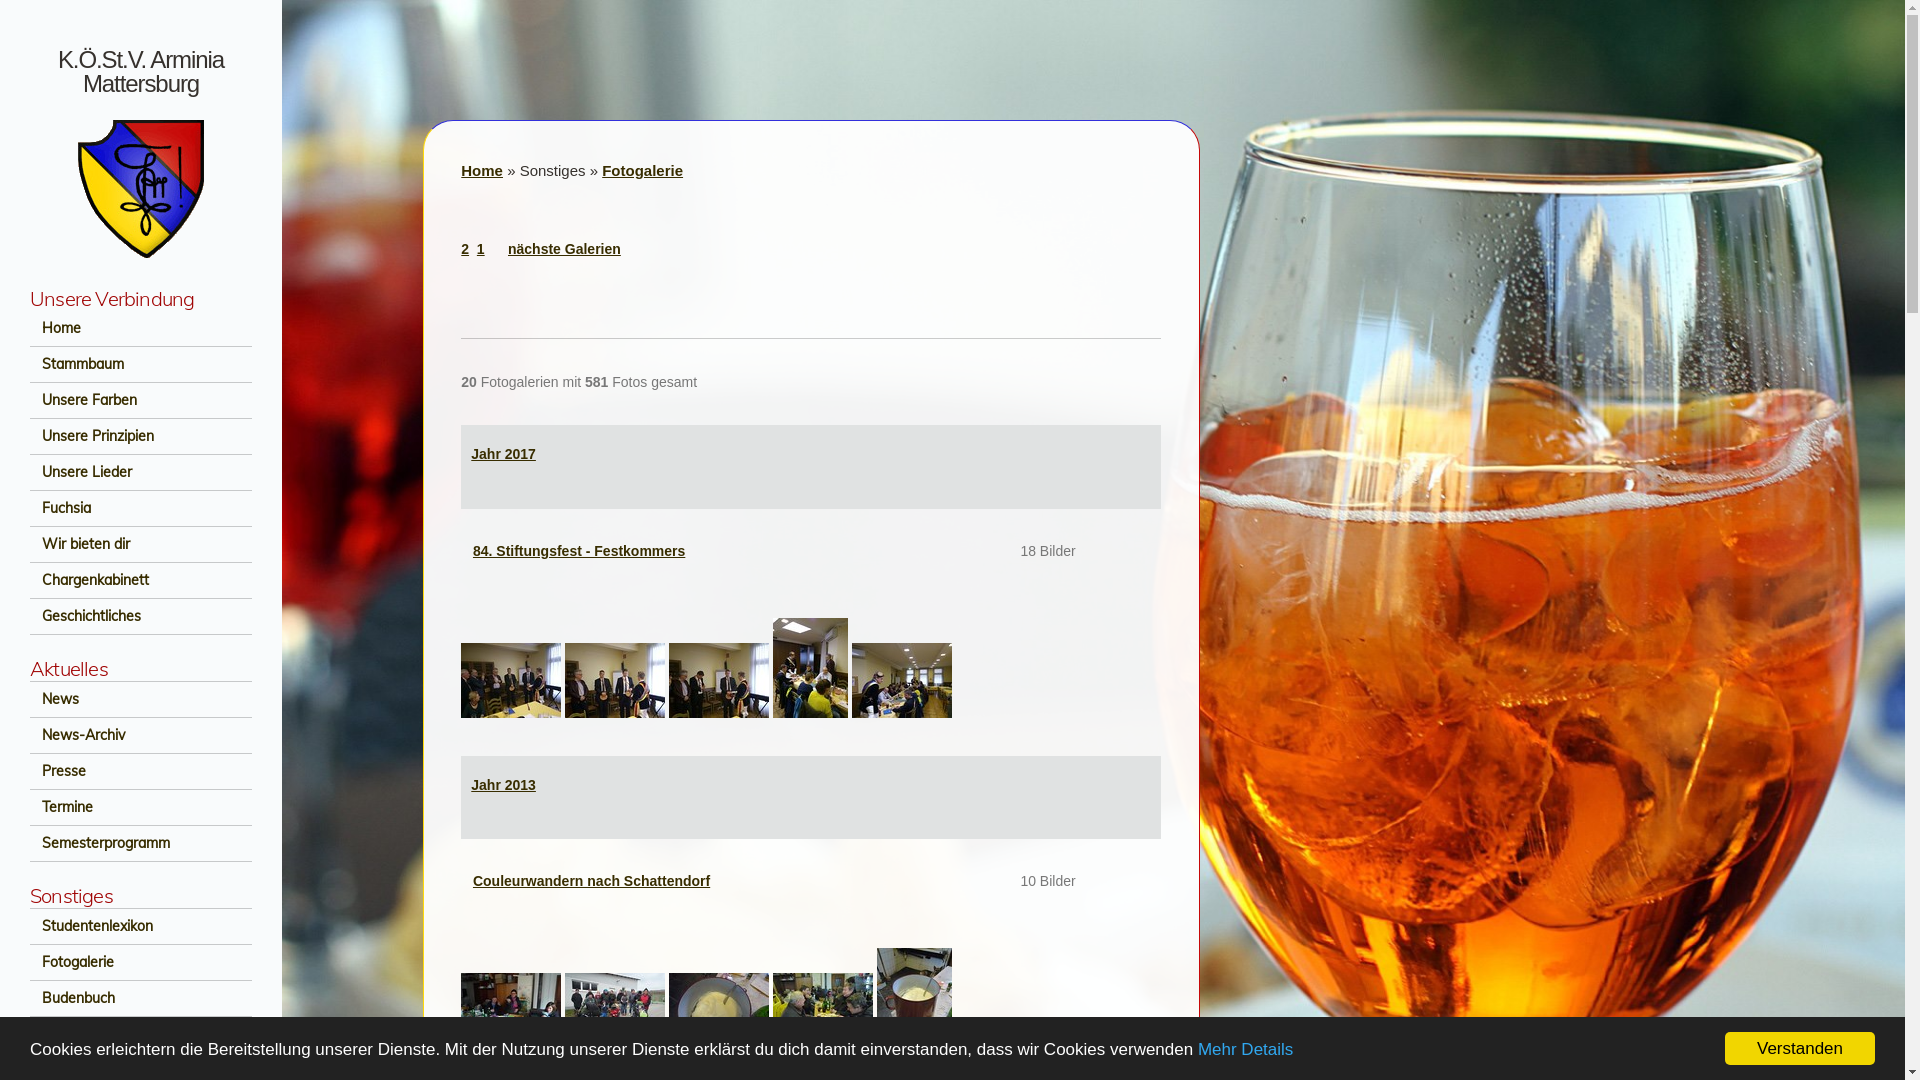 The height and width of the screenshot is (1080, 1920). Describe the element at coordinates (141, 926) in the screenshot. I see `   Studentenlexikon` at that location.